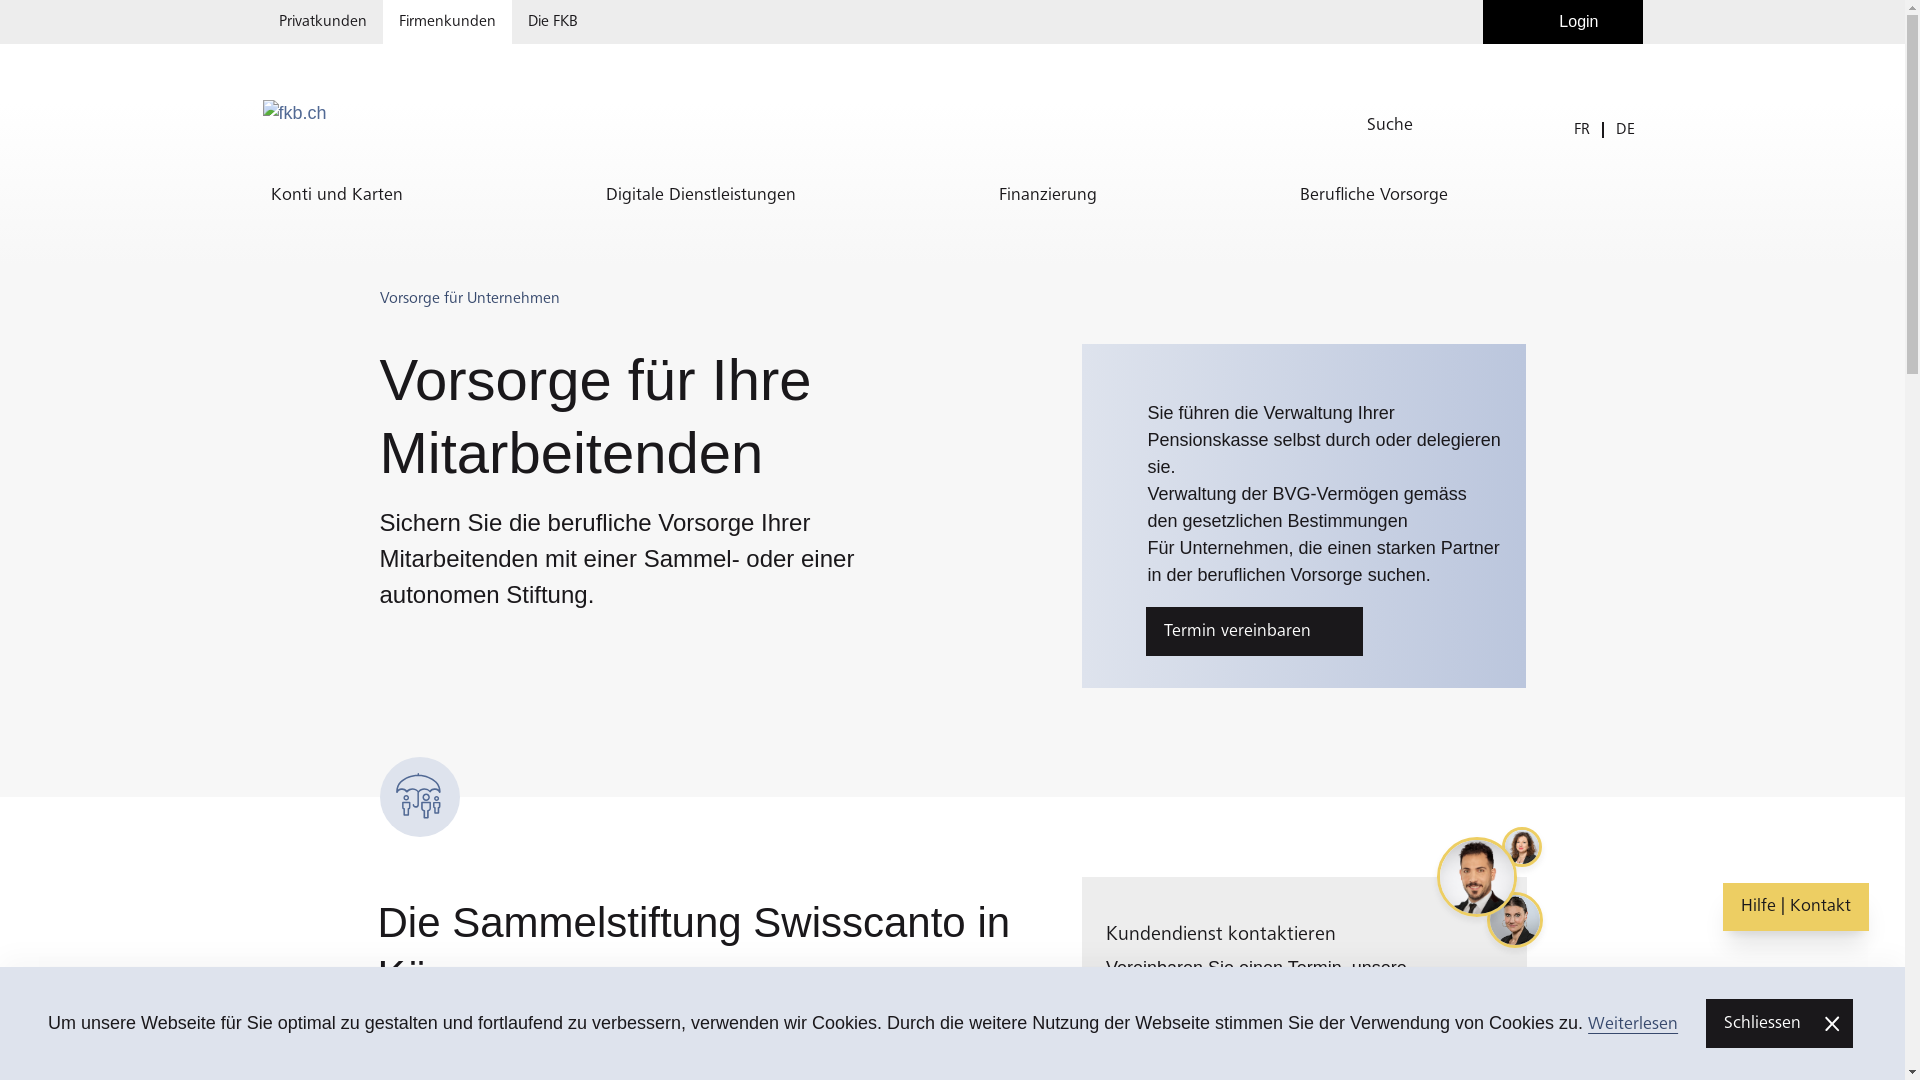  I want to click on Termin vereinbaren, so click(1254, 632).